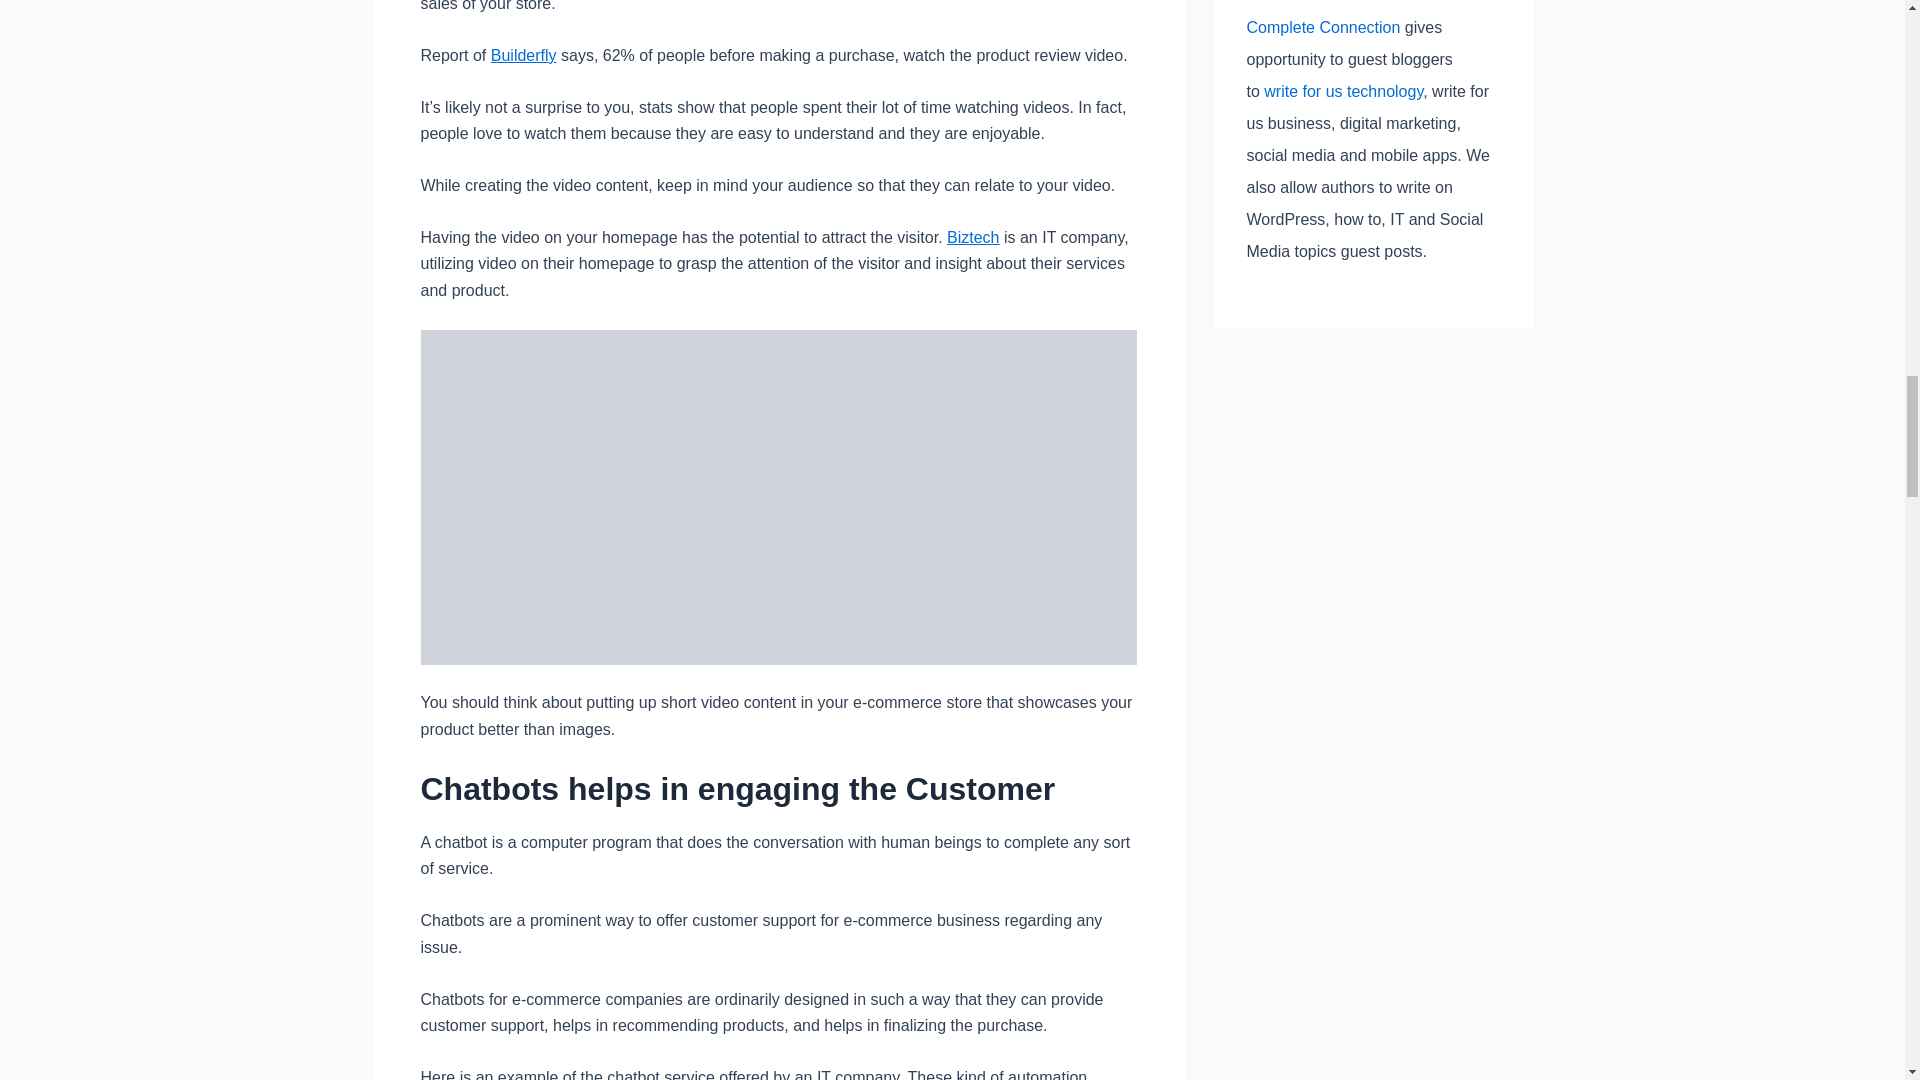  Describe the element at coordinates (972, 237) in the screenshot. I see `Biztech` at that location.